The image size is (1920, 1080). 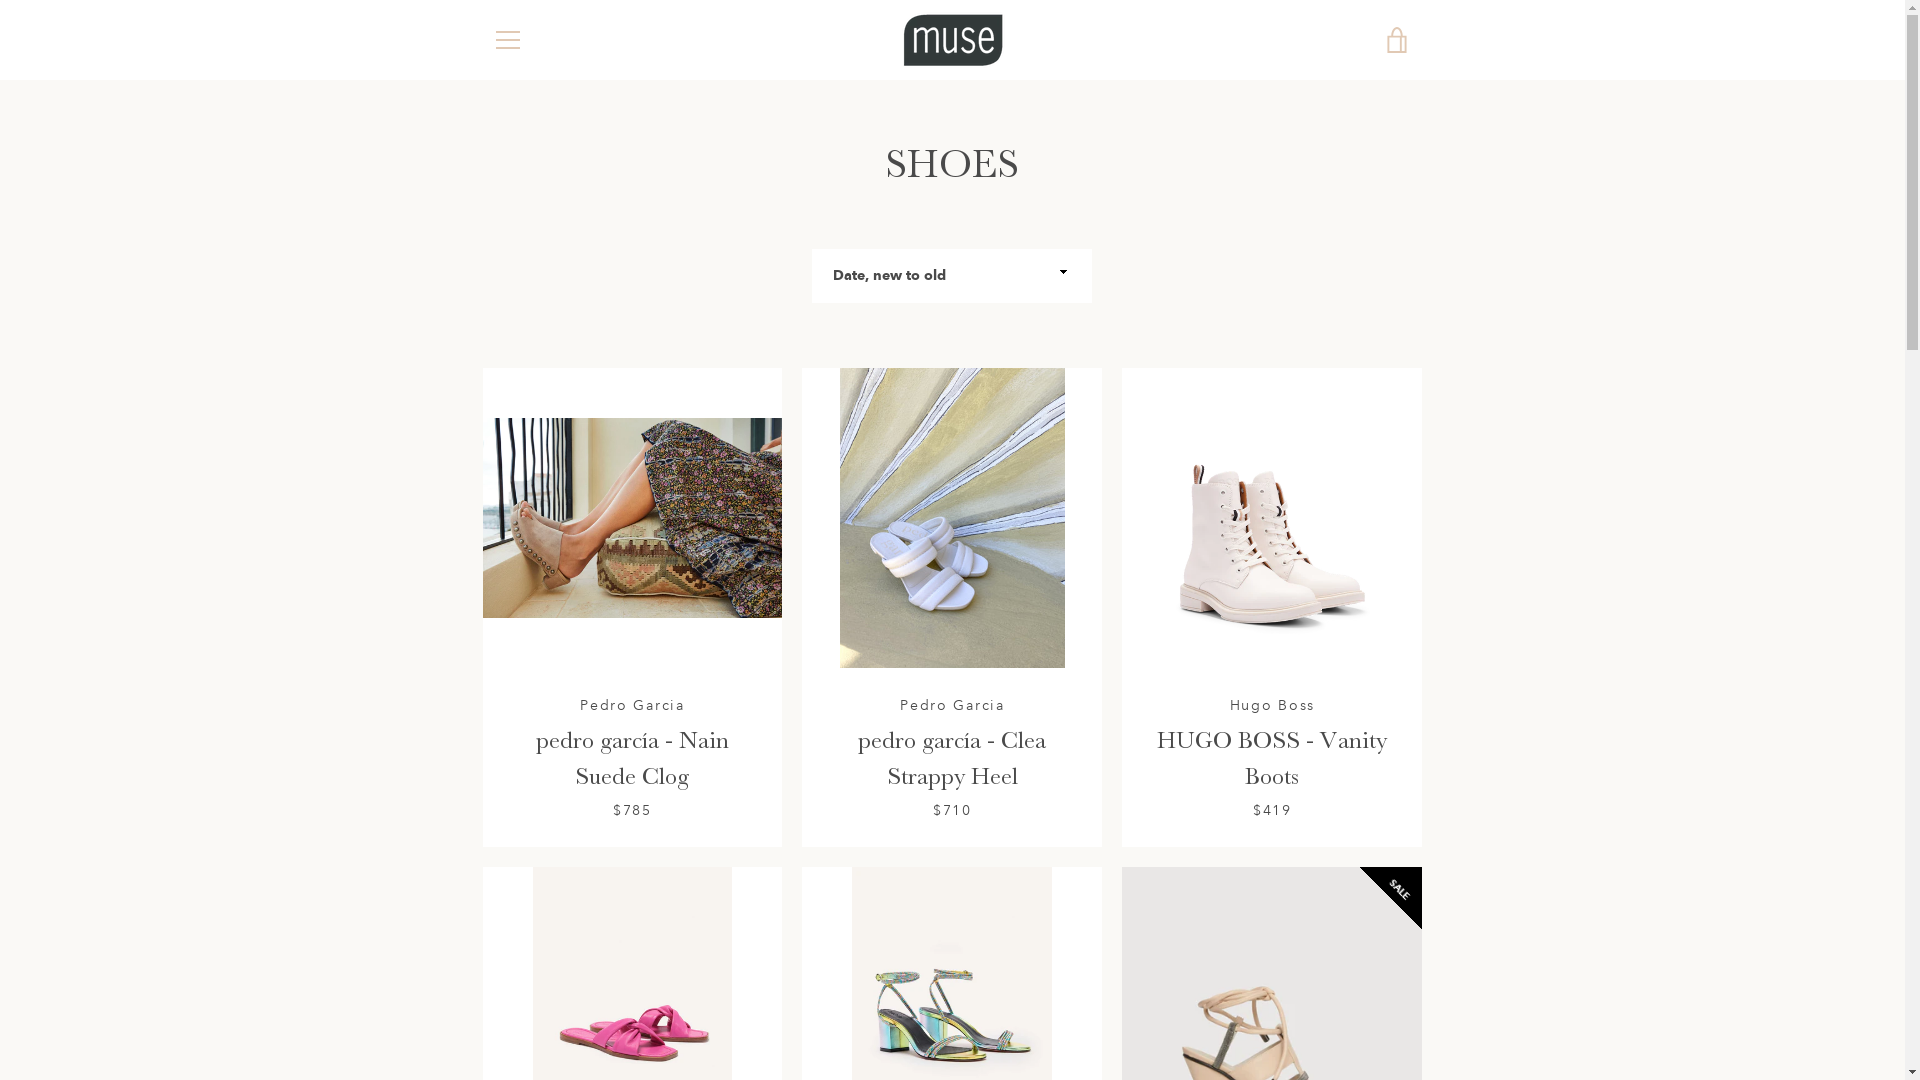 I want to click on Powered by Shopify, so click(x=952, y=1024).